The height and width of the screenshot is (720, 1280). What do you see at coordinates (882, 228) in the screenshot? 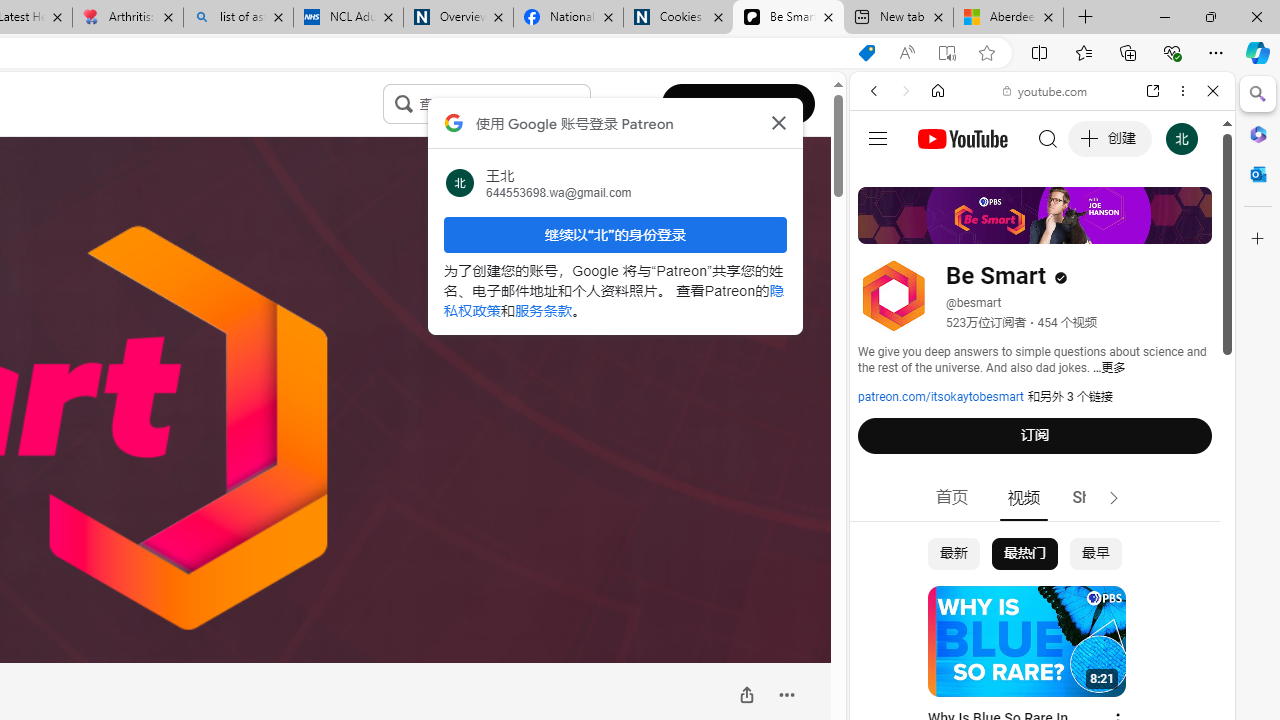
I see `WEB  ` at bounding box center [882, 228].